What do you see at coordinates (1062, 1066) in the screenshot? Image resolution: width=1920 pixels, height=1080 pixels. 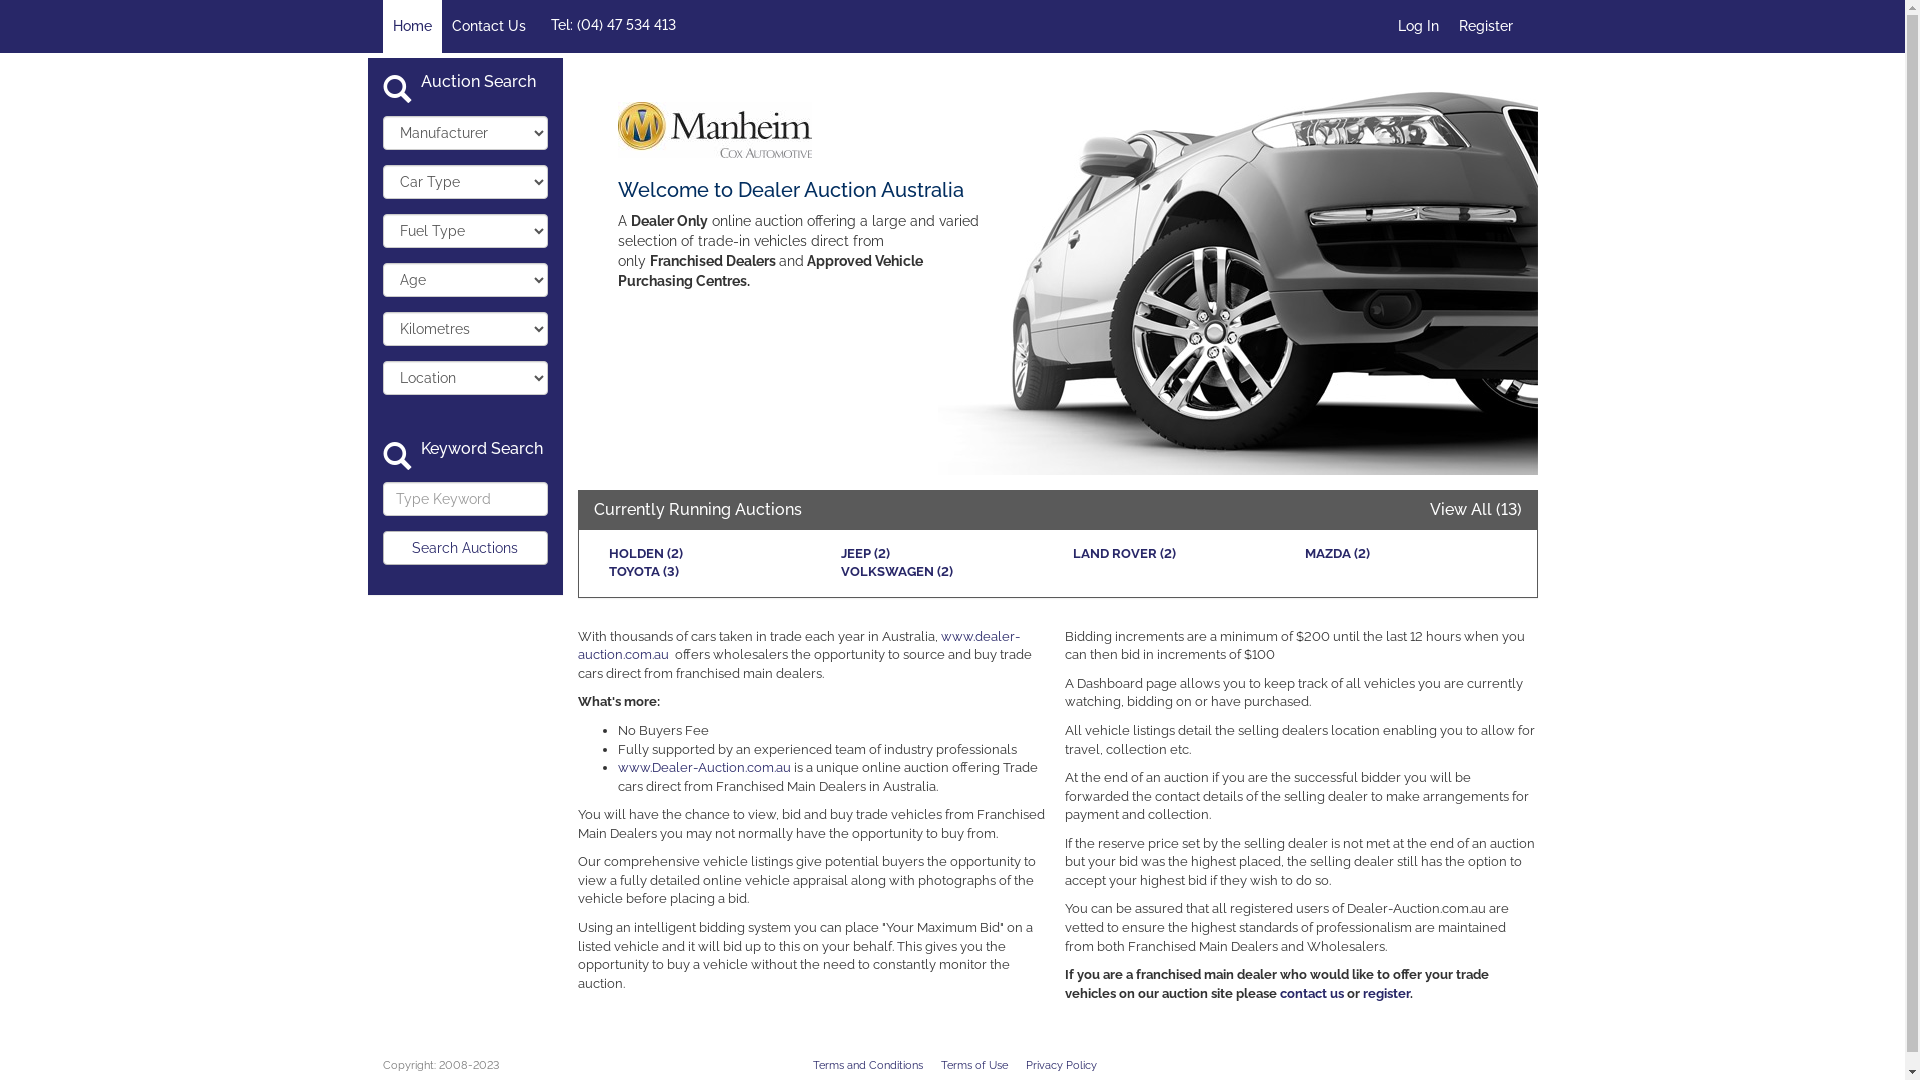 I see `Privacy Policy` at bounding box center [1062, 1066].